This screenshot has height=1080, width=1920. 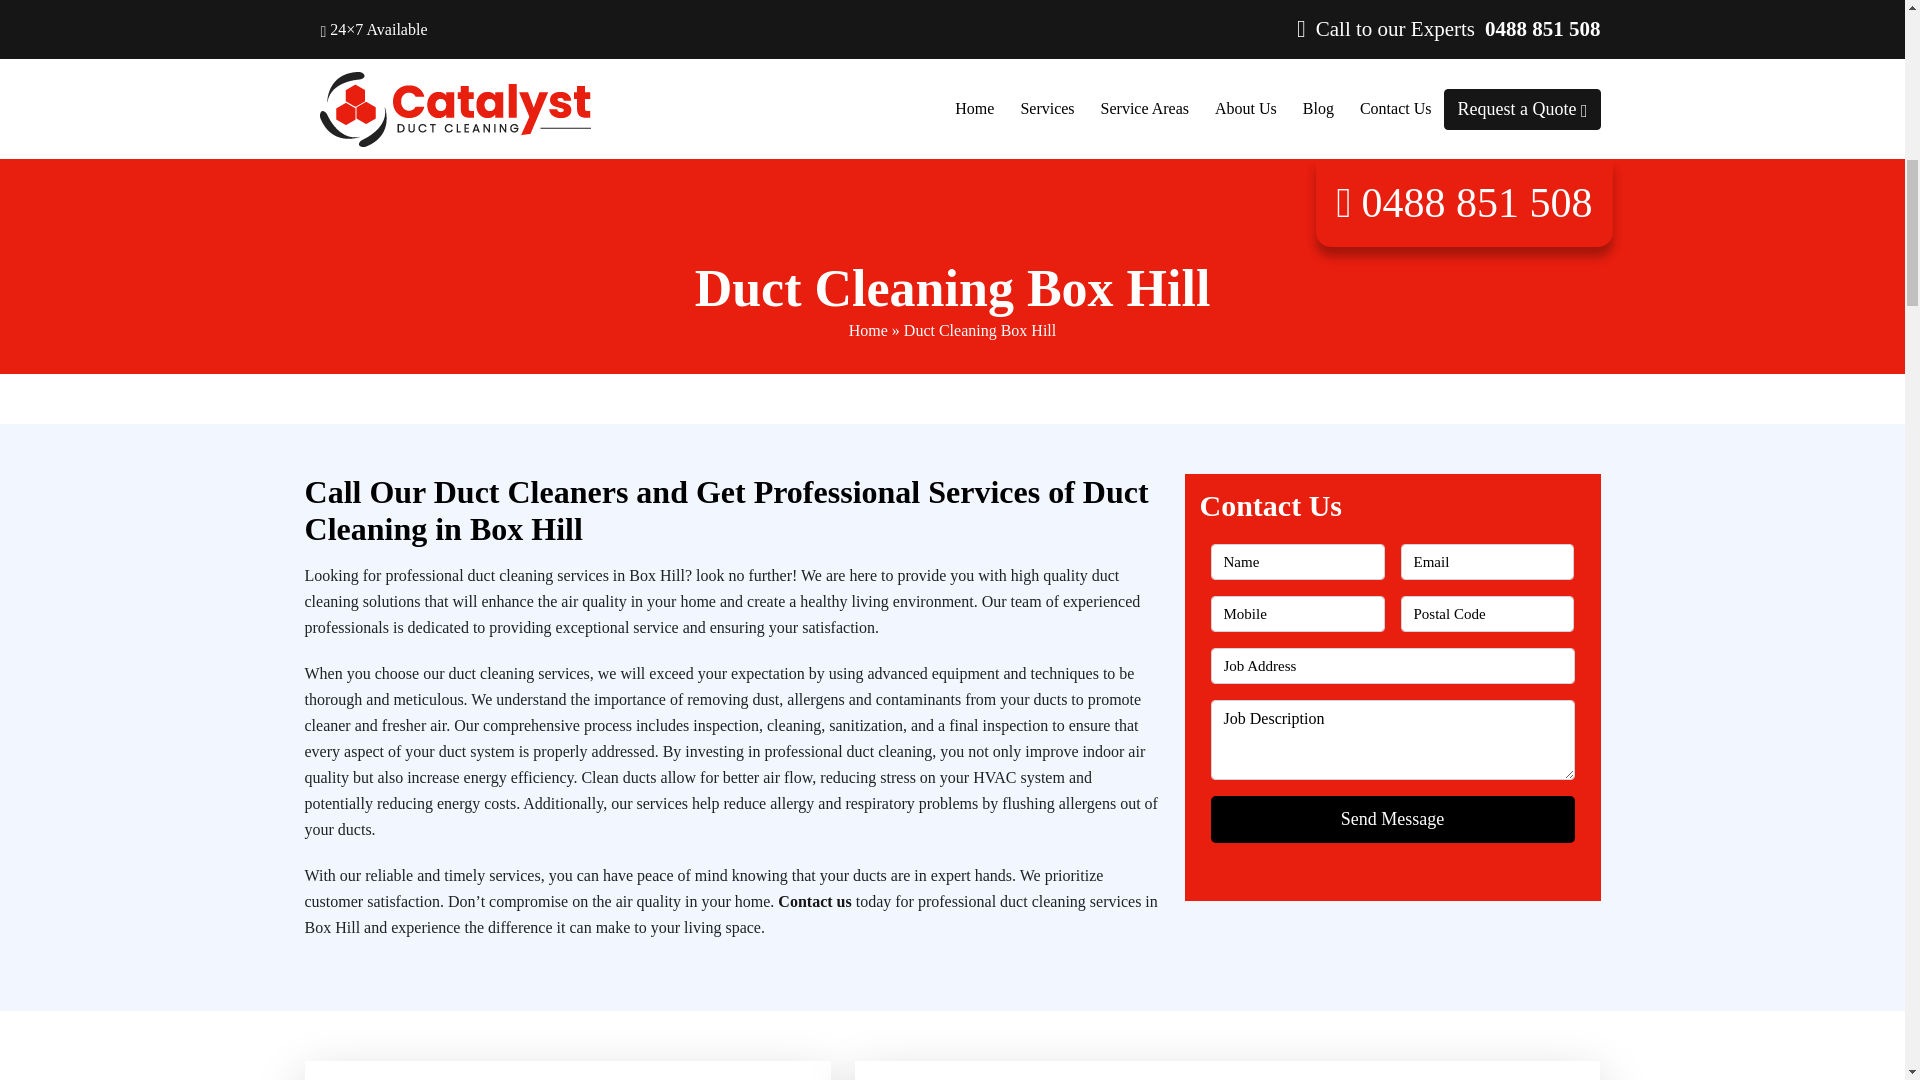 What do you see at coordinates (1395, 109) in the screenshot?
I see `Contact Us` at bounding box center [1395, 109].